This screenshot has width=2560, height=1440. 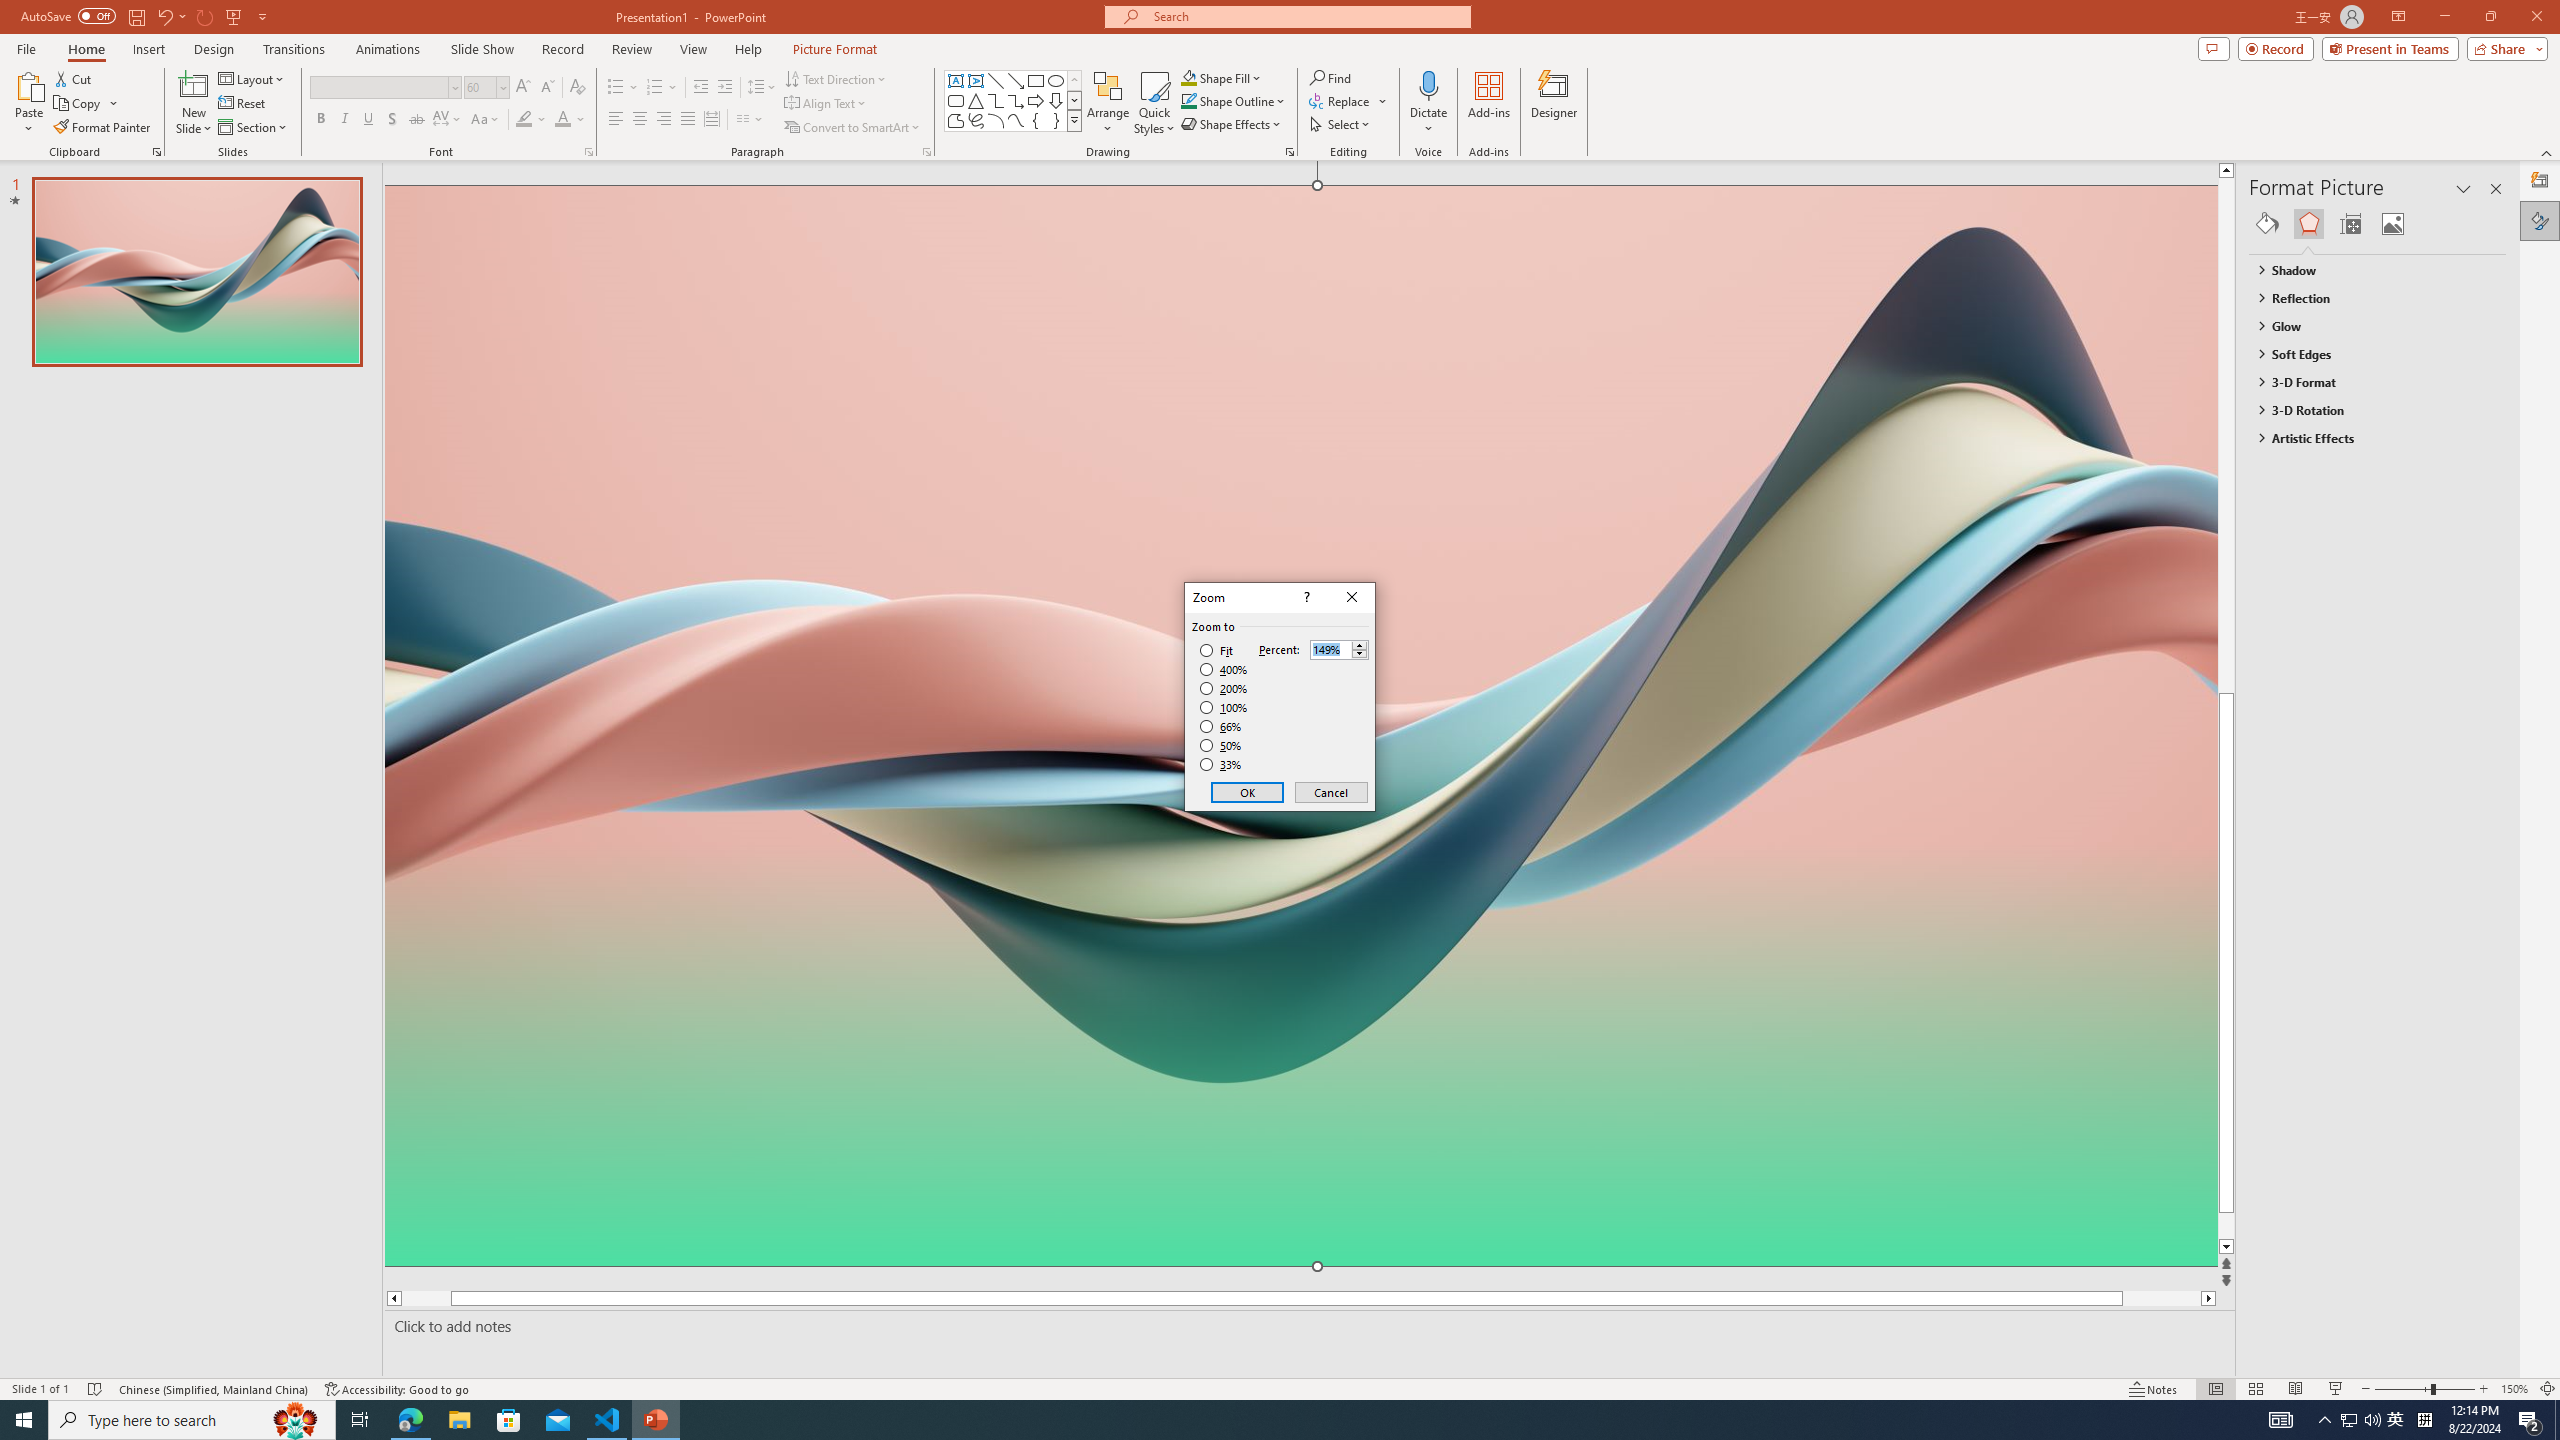 I want to click on Font, so click(x=384, y=88).